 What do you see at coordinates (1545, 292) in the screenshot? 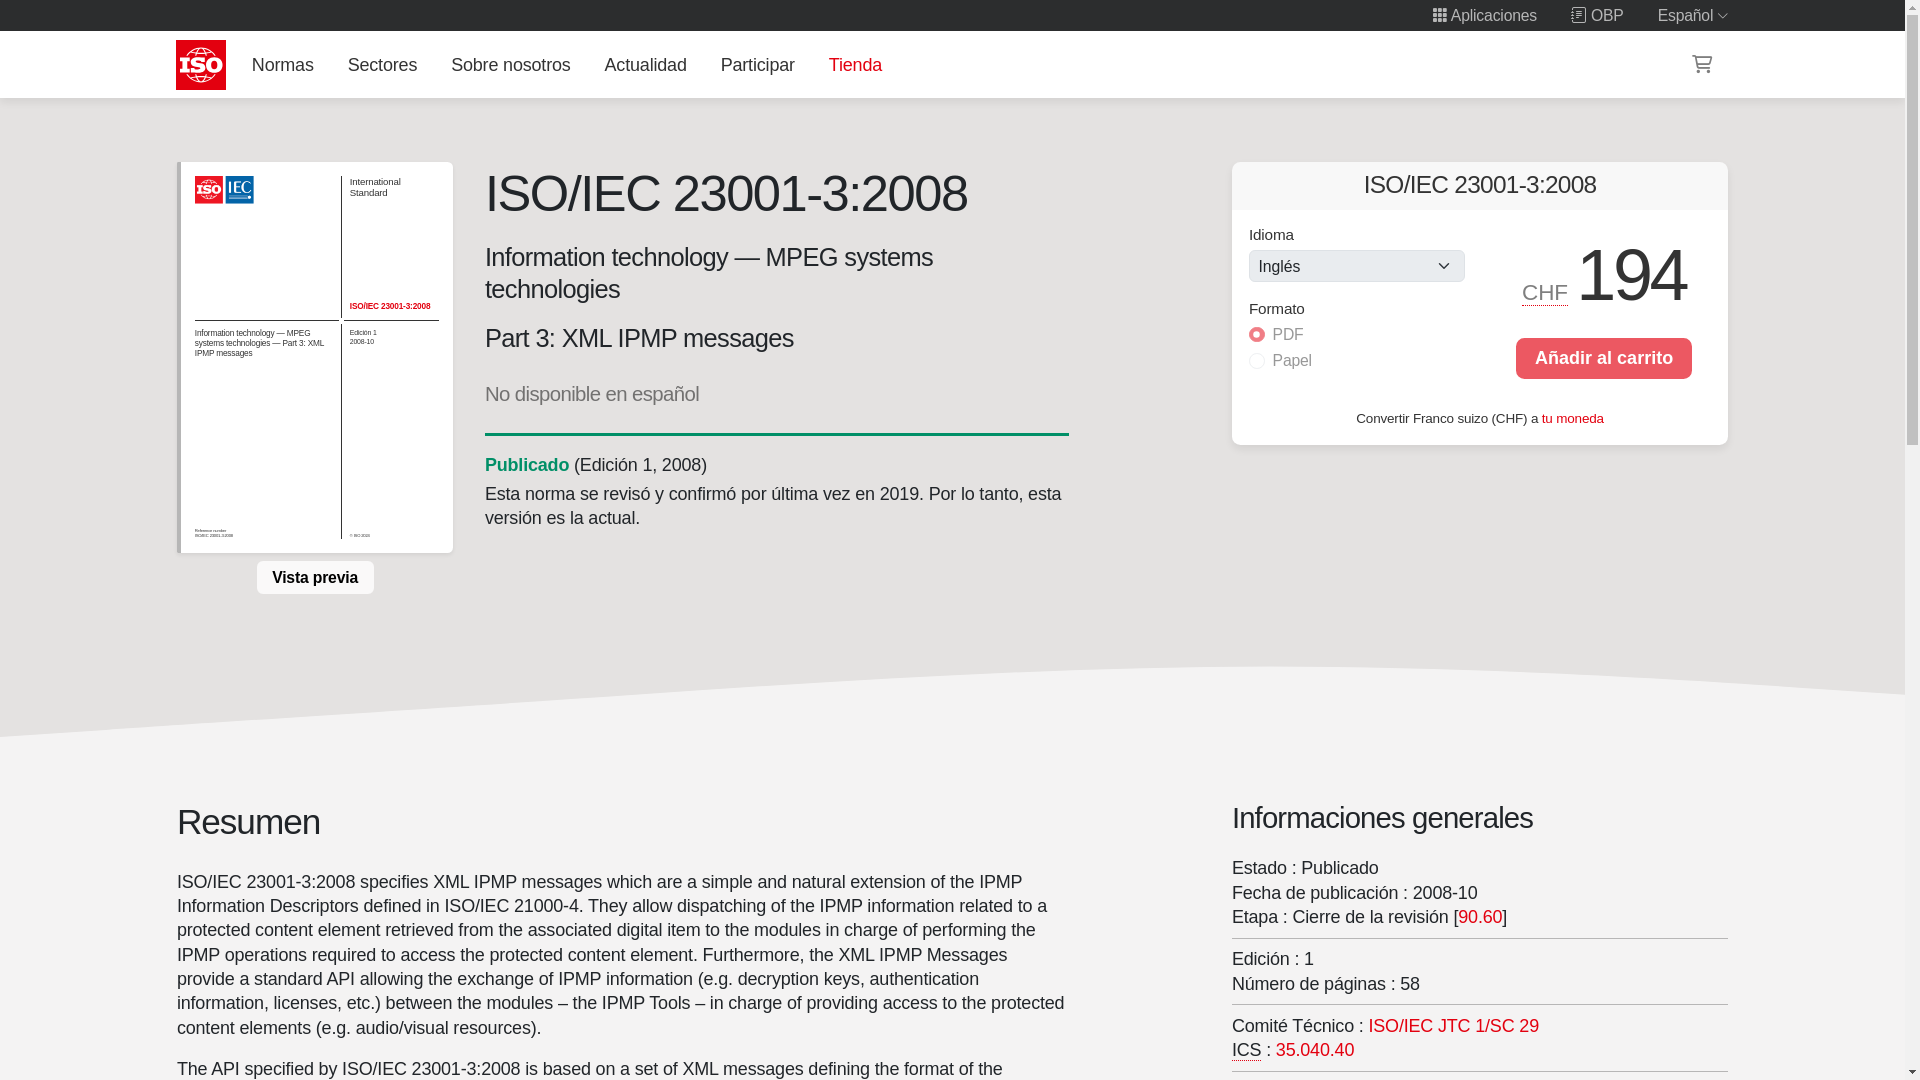
I see `Francos suizos` at bounding box center [1545, 292].